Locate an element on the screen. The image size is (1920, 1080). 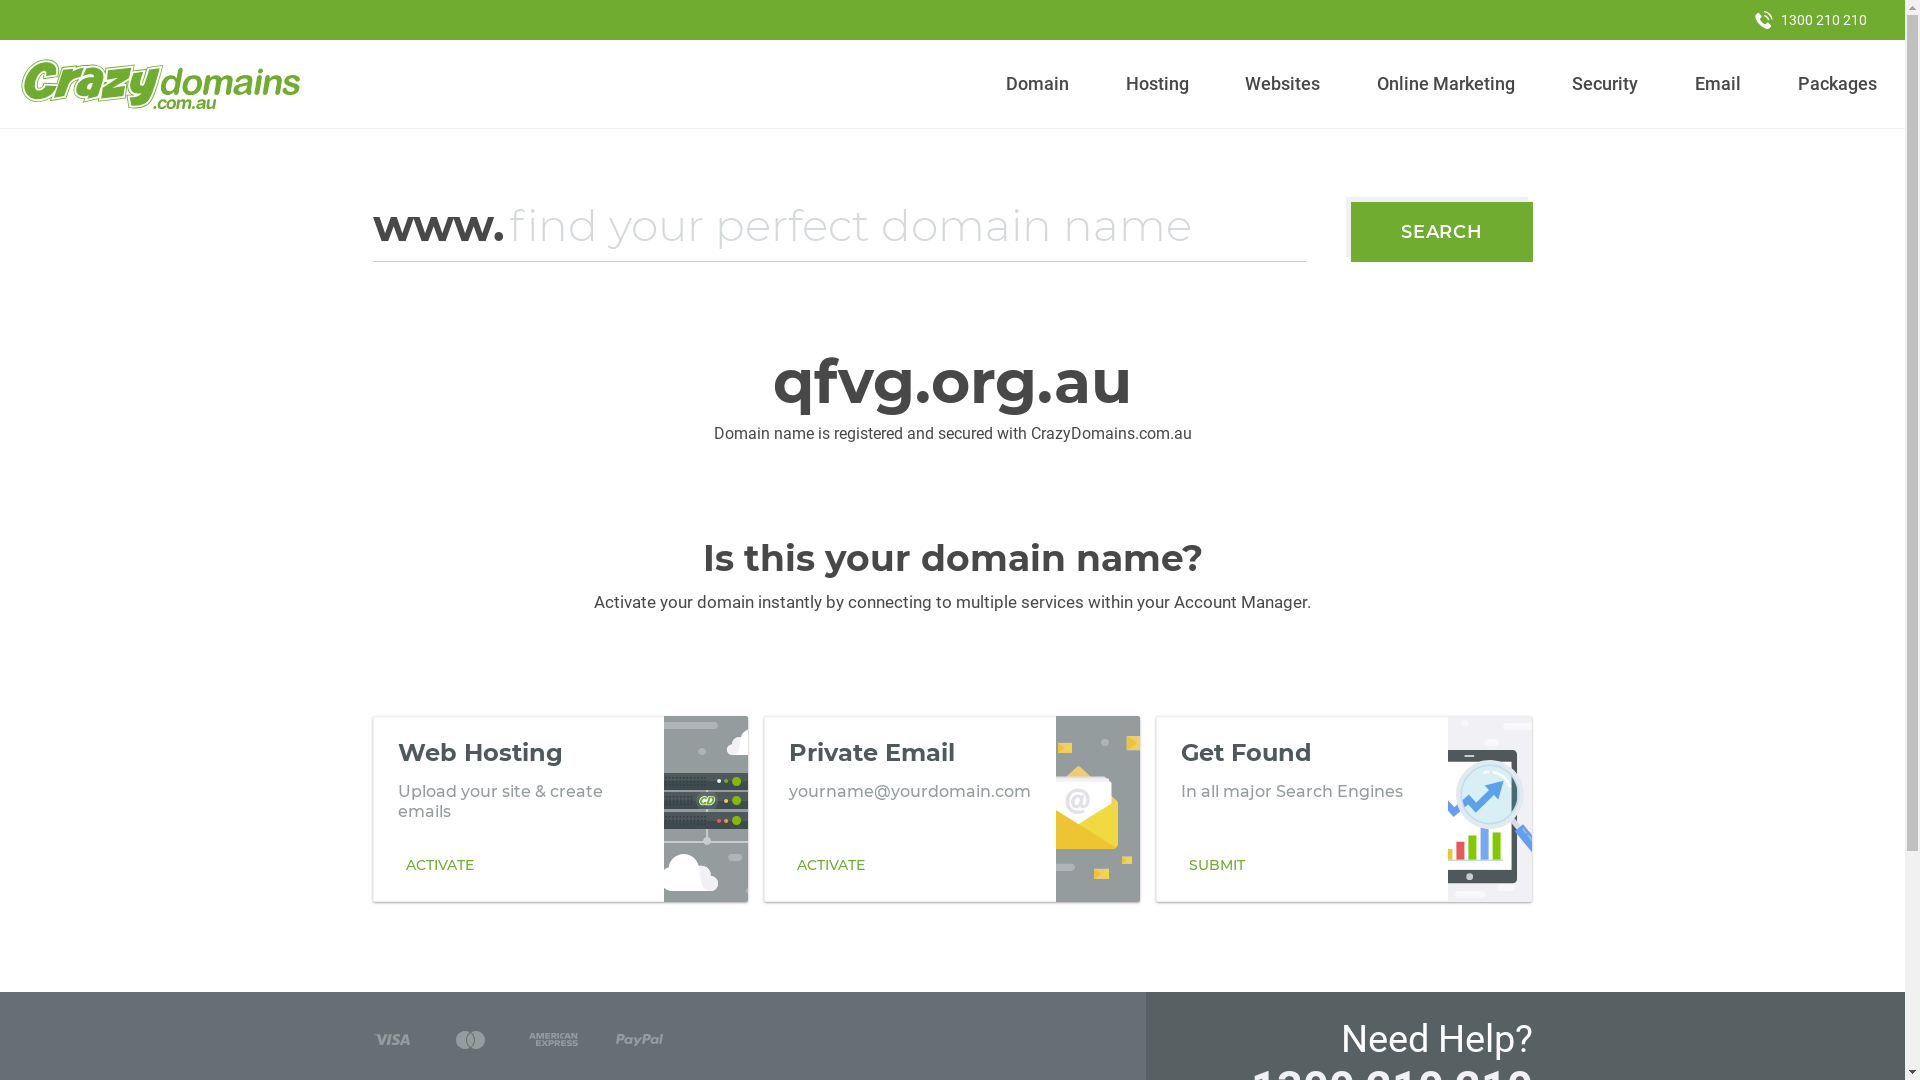
Hosting is located at coordinates (1157, 84).